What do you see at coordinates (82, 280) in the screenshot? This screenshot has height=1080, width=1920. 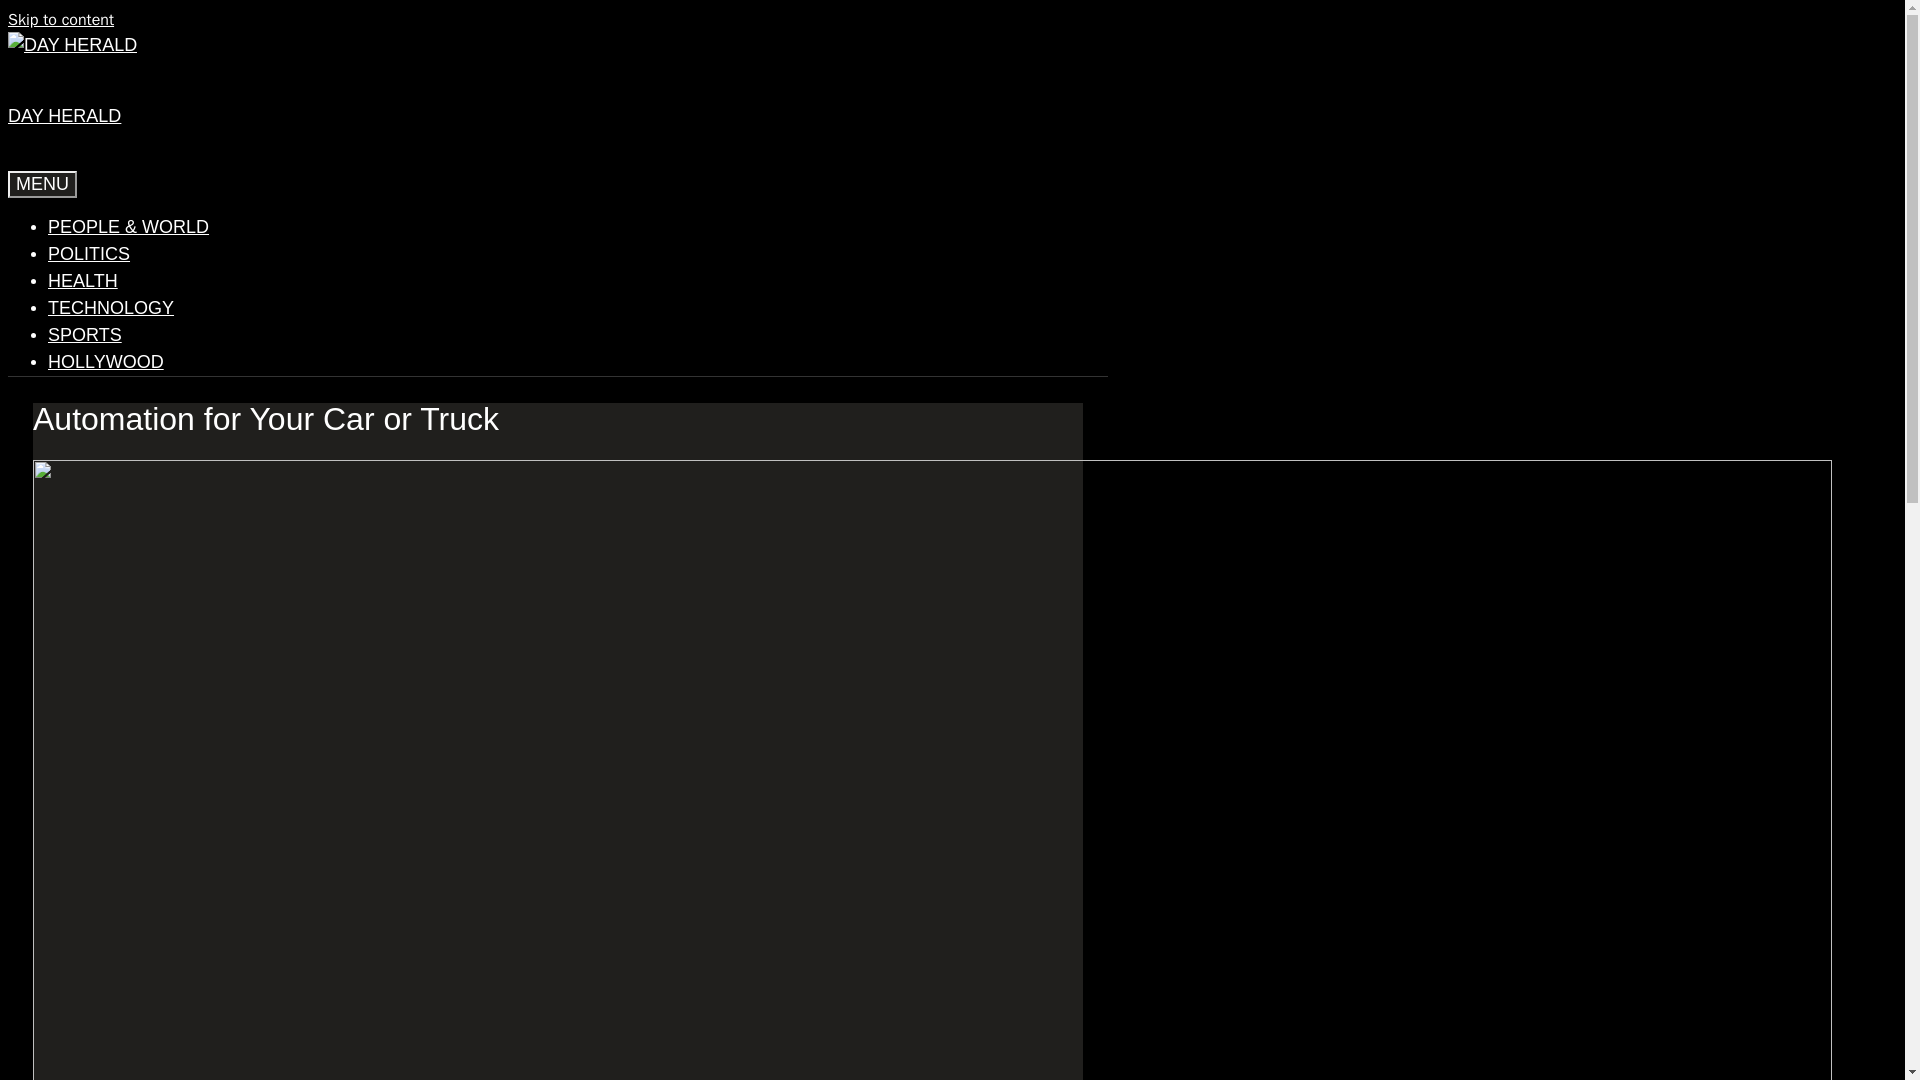 I see `HEALTH` at bounding box center [82, 280].